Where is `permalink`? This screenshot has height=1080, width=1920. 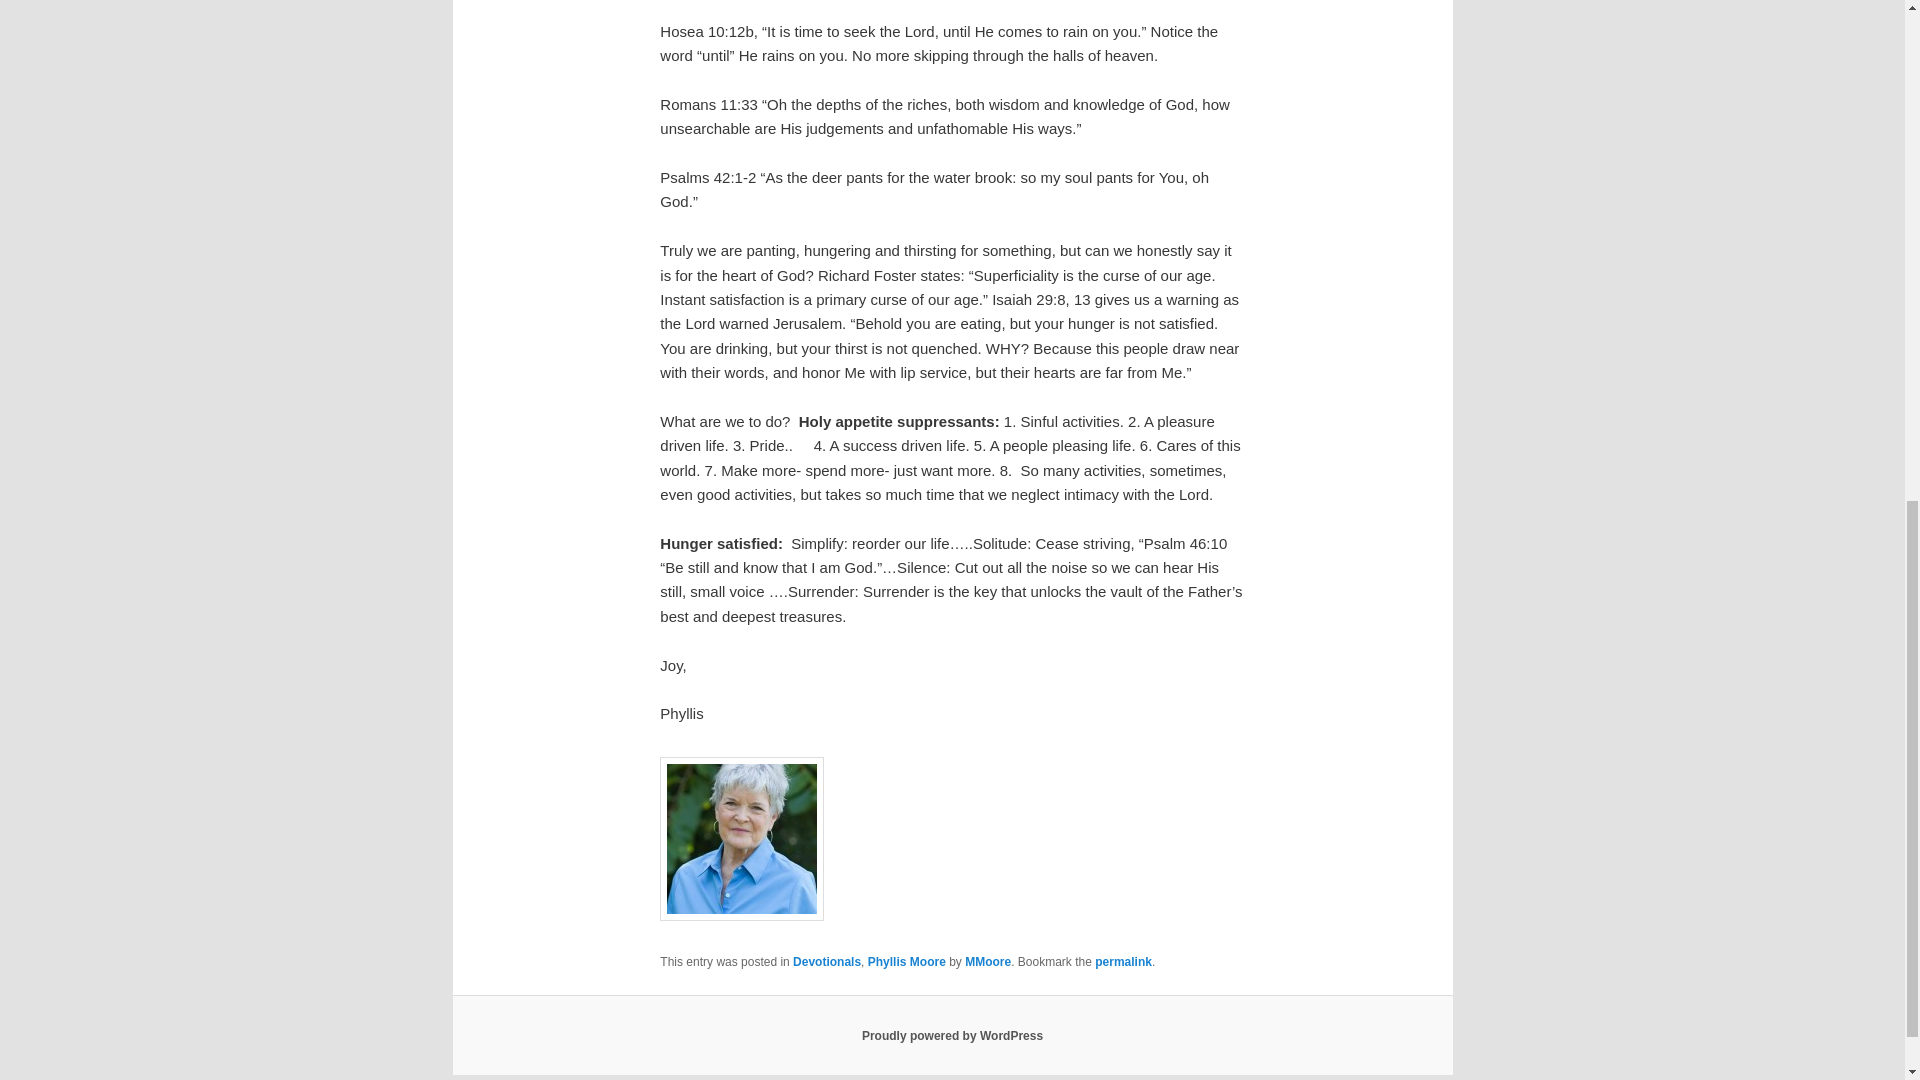
permalink is located at coordinates (1123, 961).